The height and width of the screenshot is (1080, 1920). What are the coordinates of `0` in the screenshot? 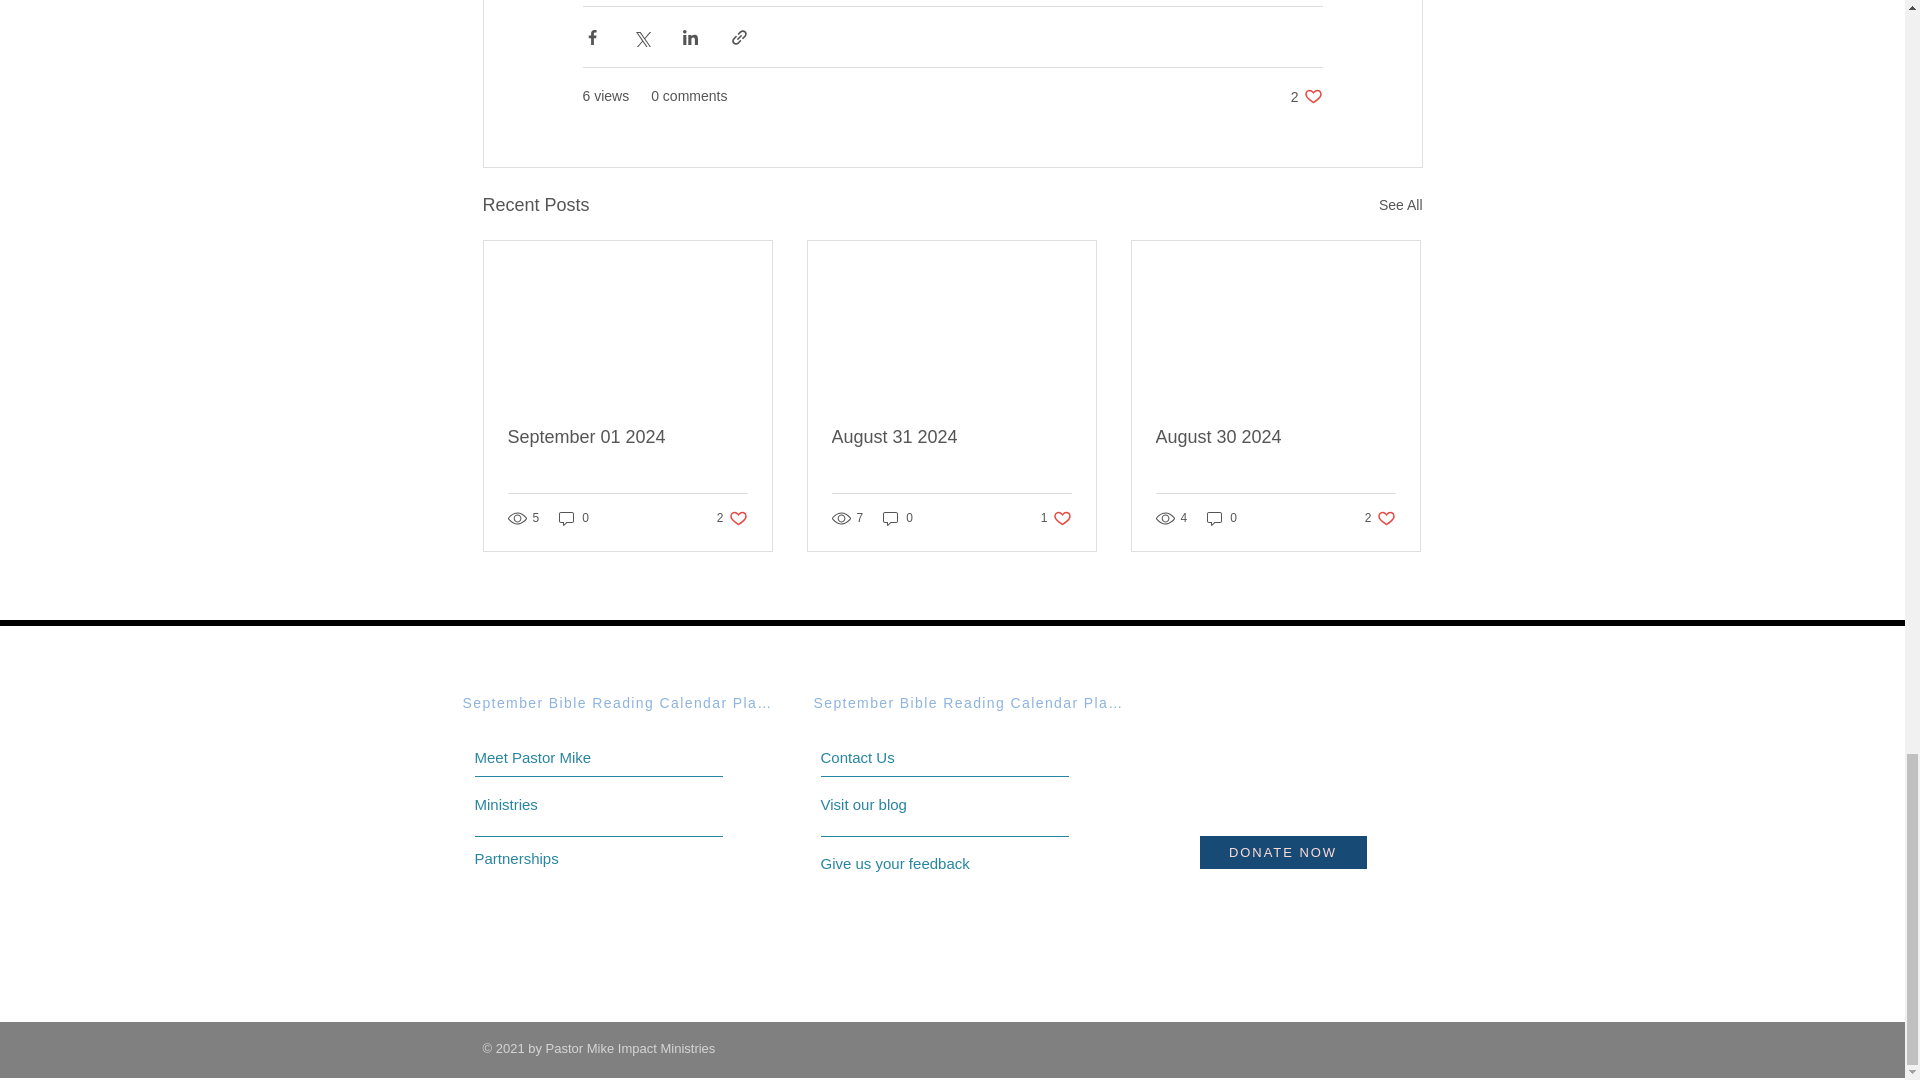 It's located at (1380, 518).